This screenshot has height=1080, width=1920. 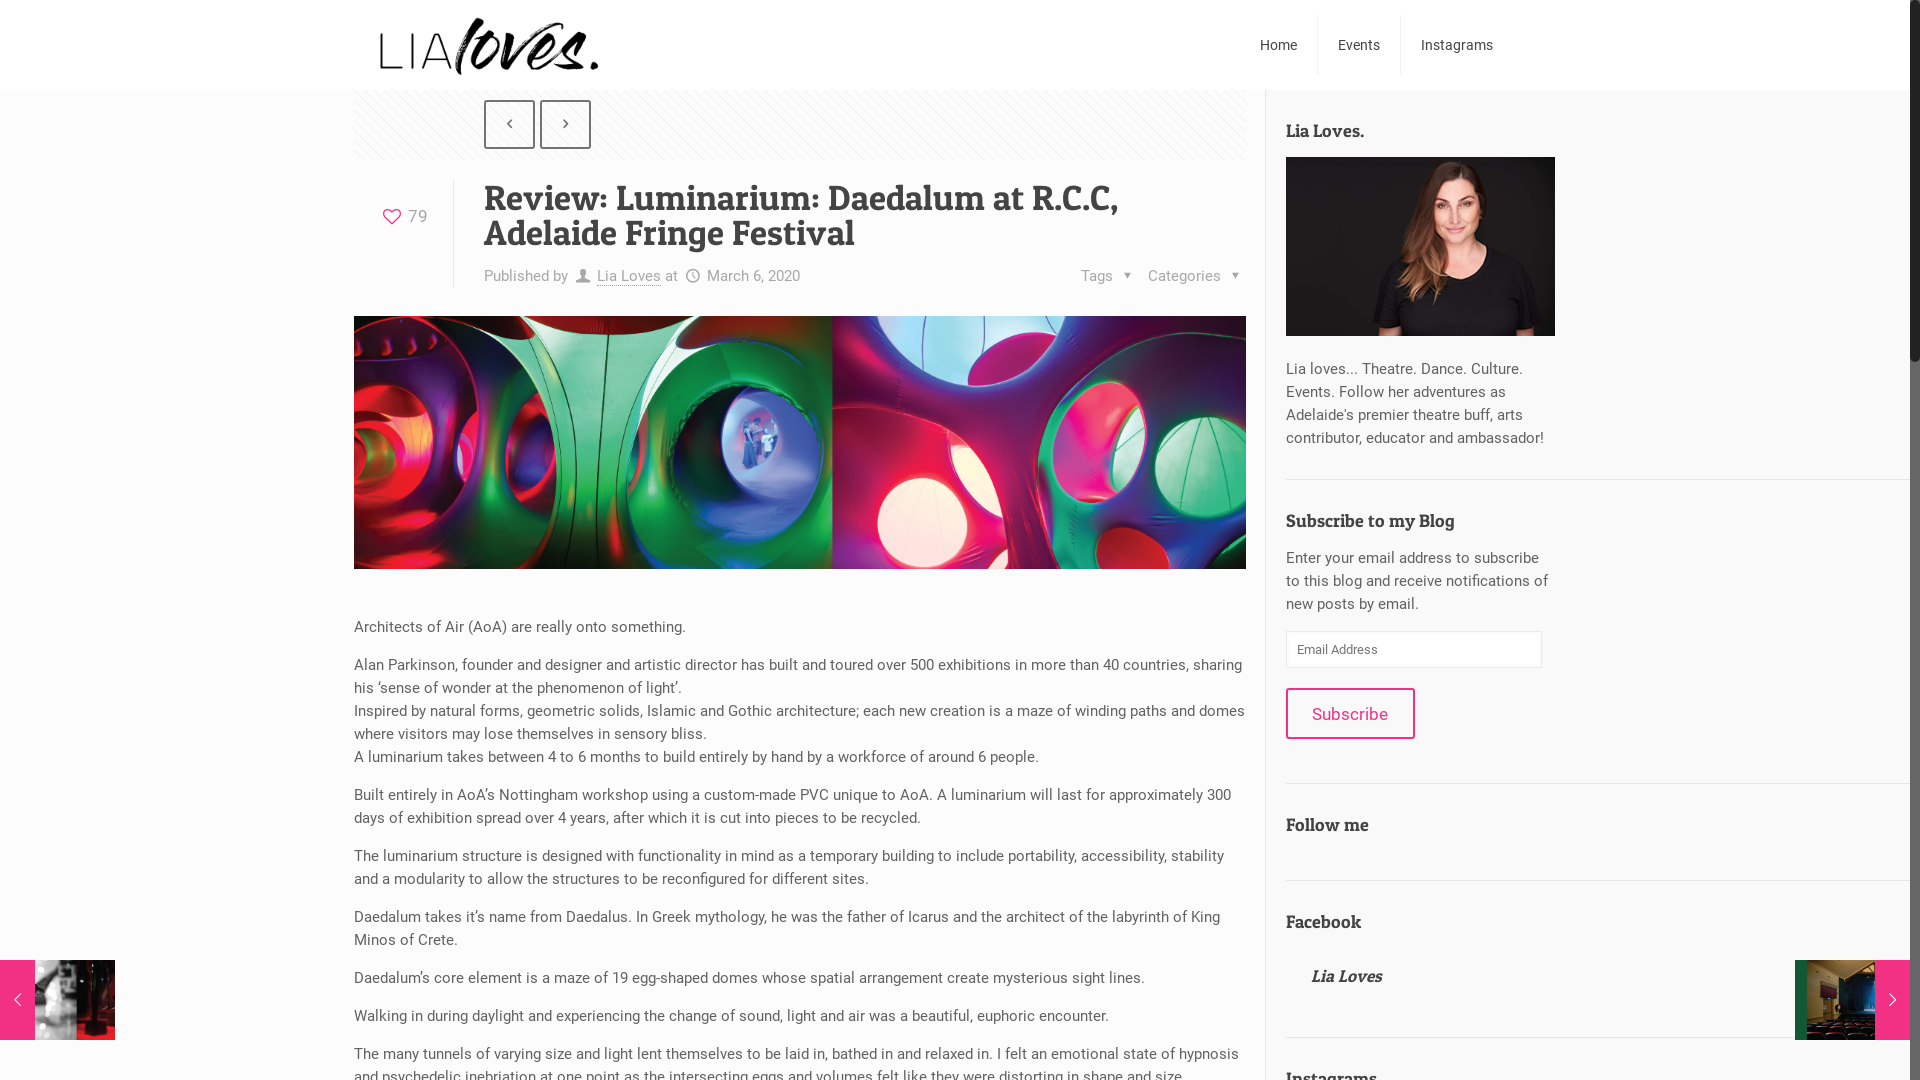 I want to click on Subscribe, so click(x=1350, y=714).